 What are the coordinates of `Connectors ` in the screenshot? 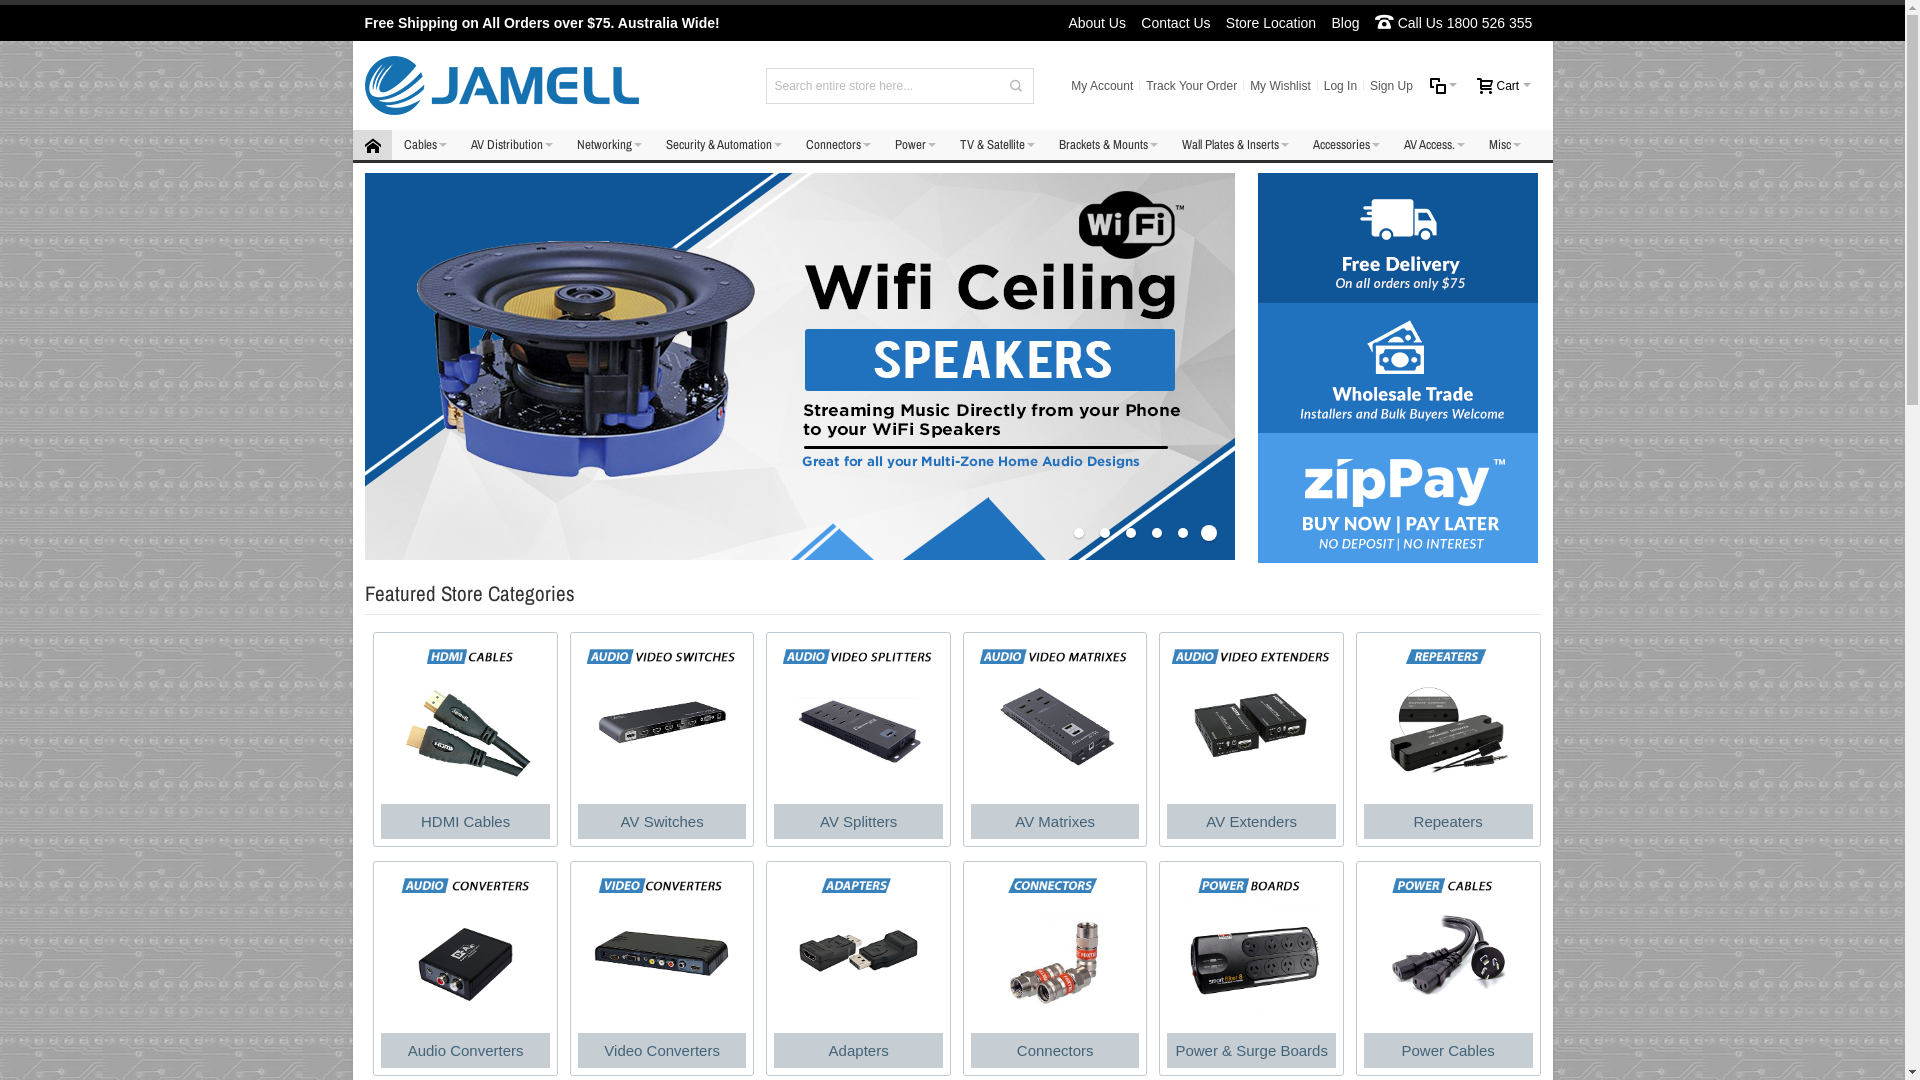 It's located at (838, 145).